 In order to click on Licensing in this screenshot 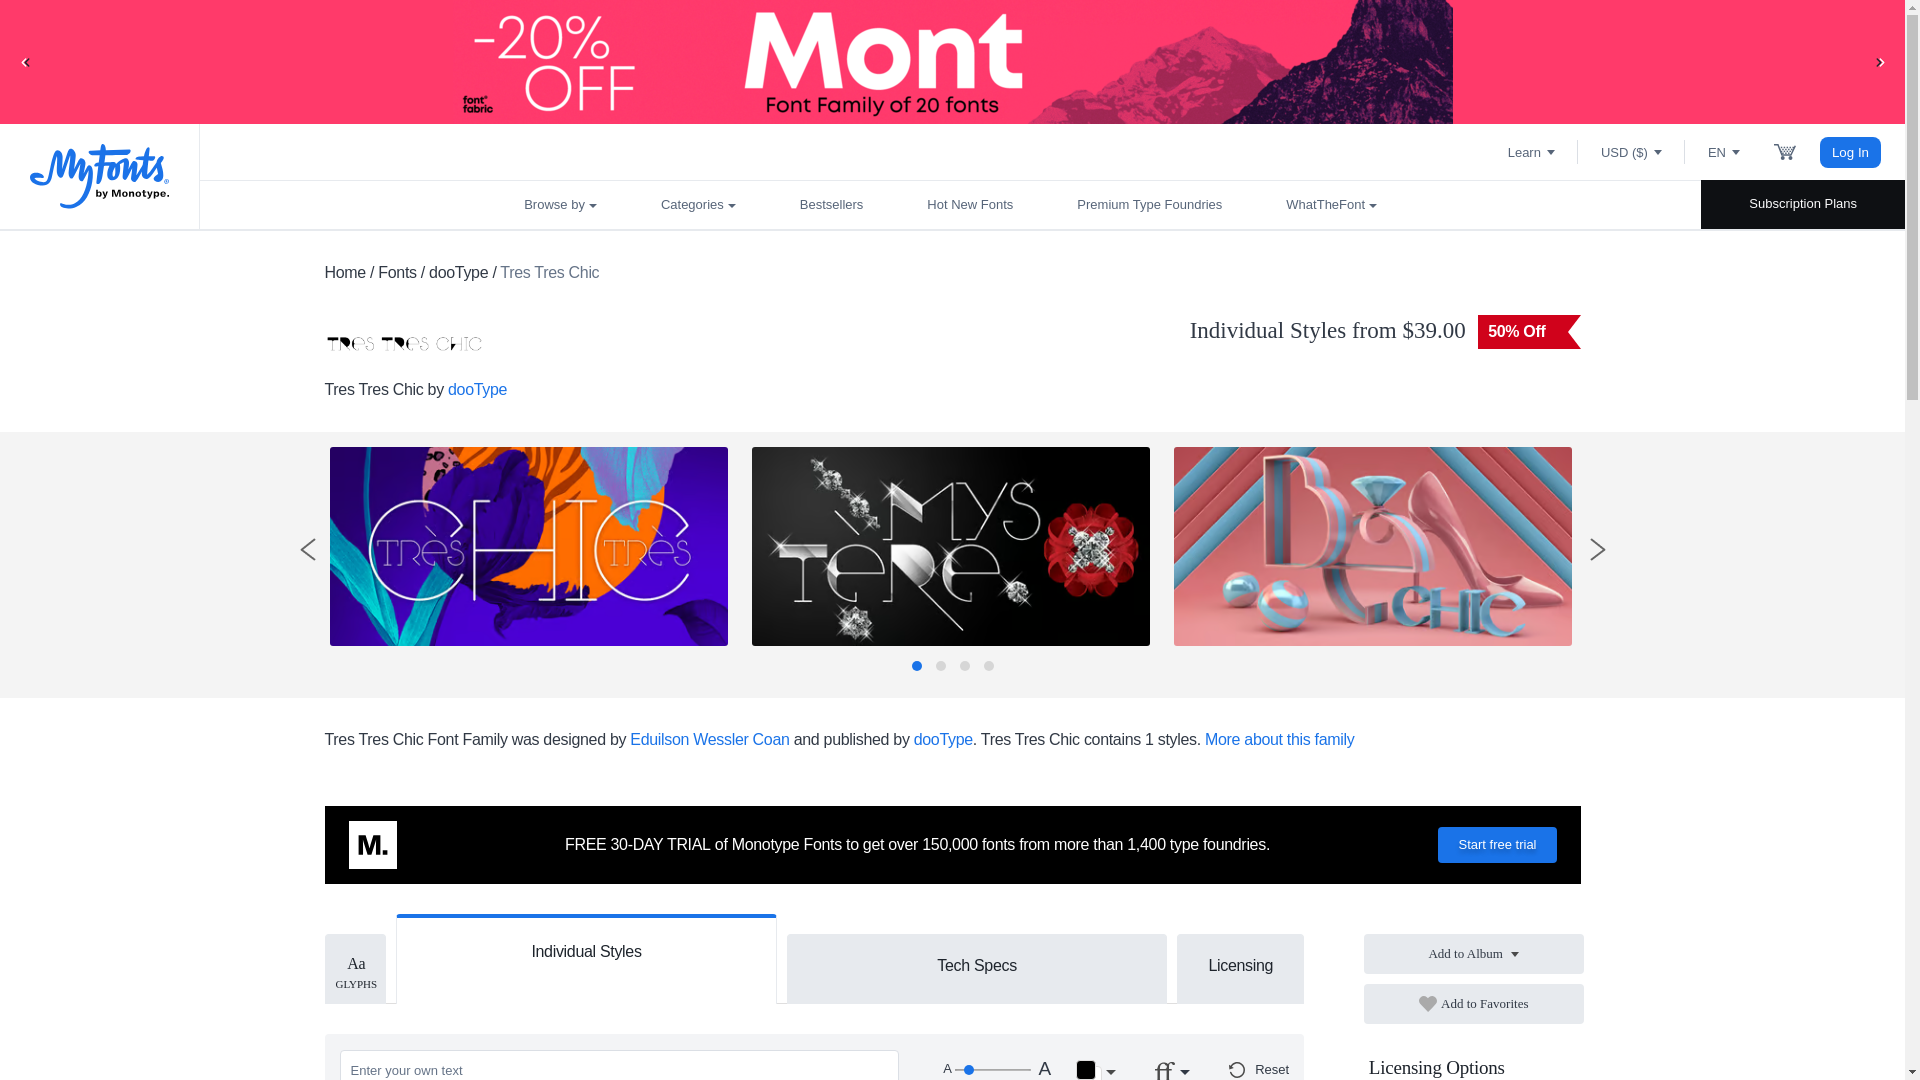, I will do `click(1240, 964)`.